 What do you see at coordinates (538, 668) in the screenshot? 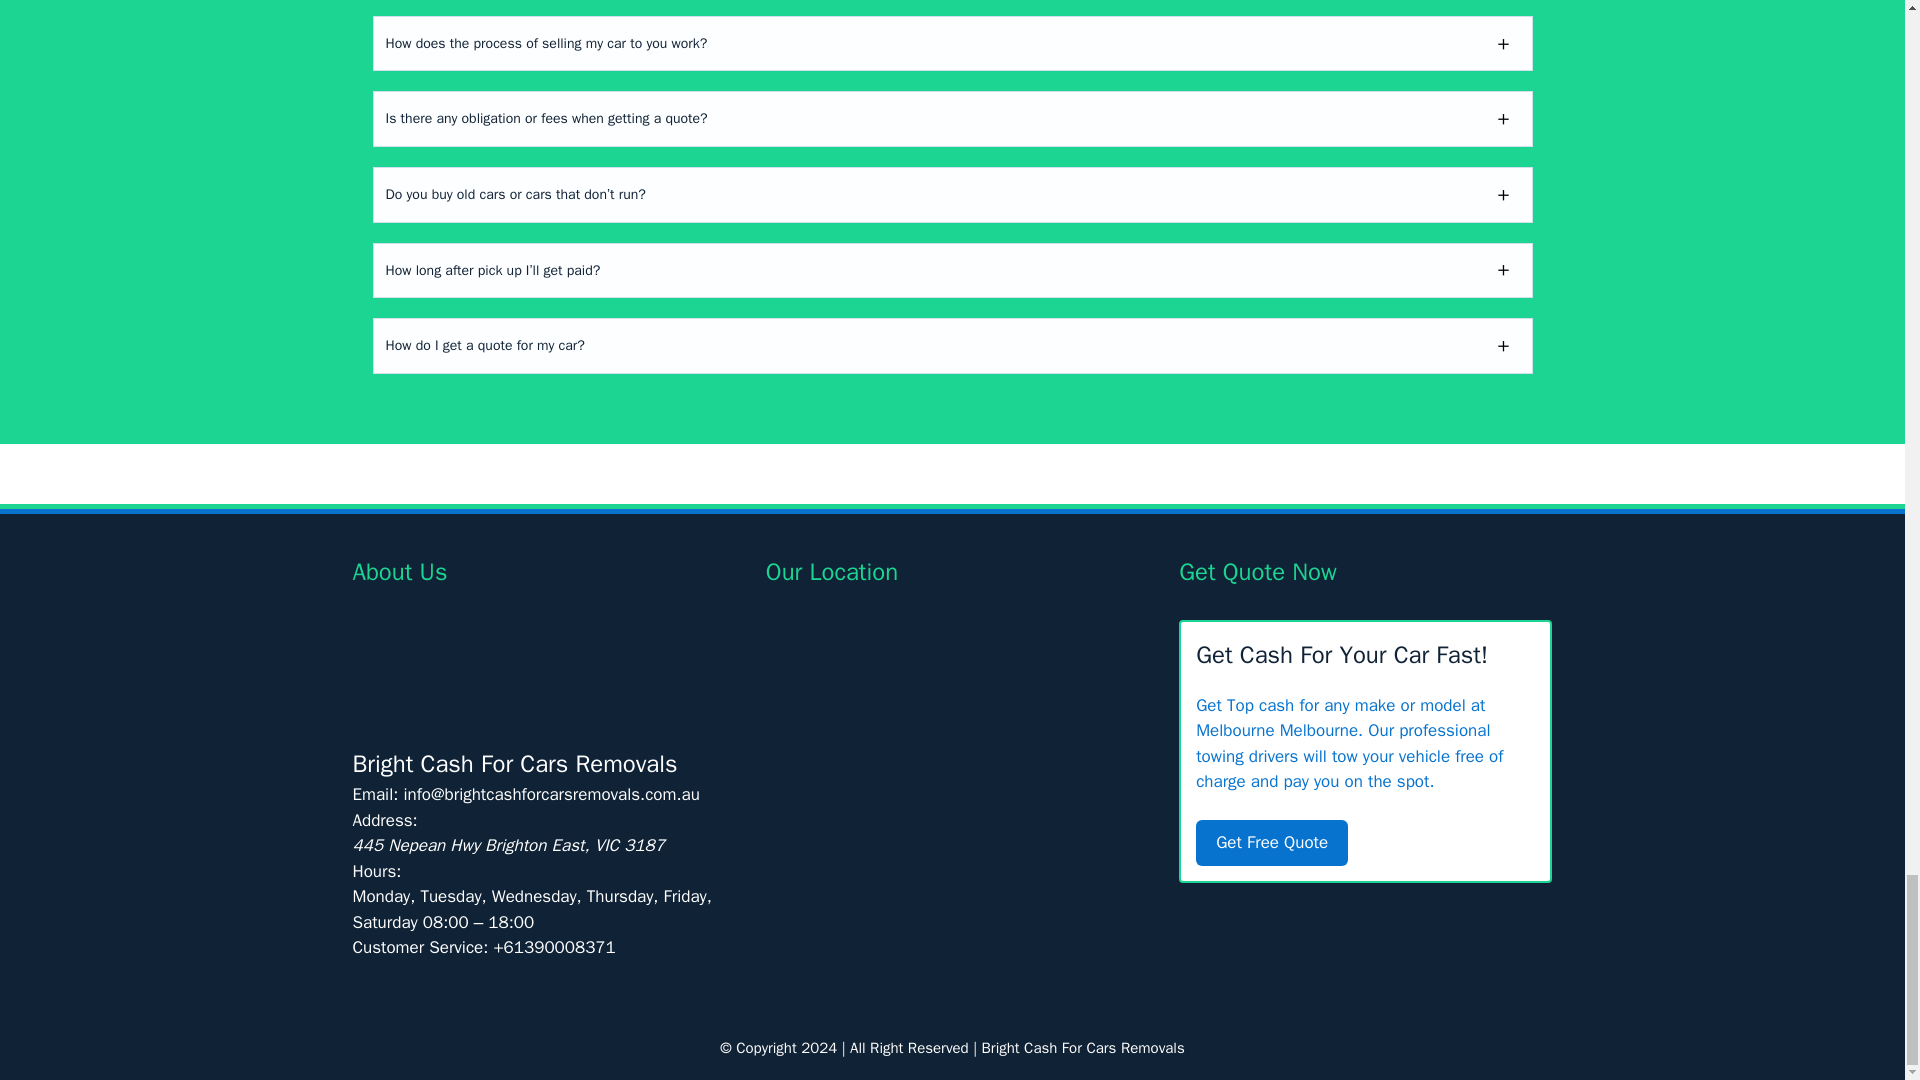
I see `bright cash for cars removals web logo` at bounding box center [538, 668].